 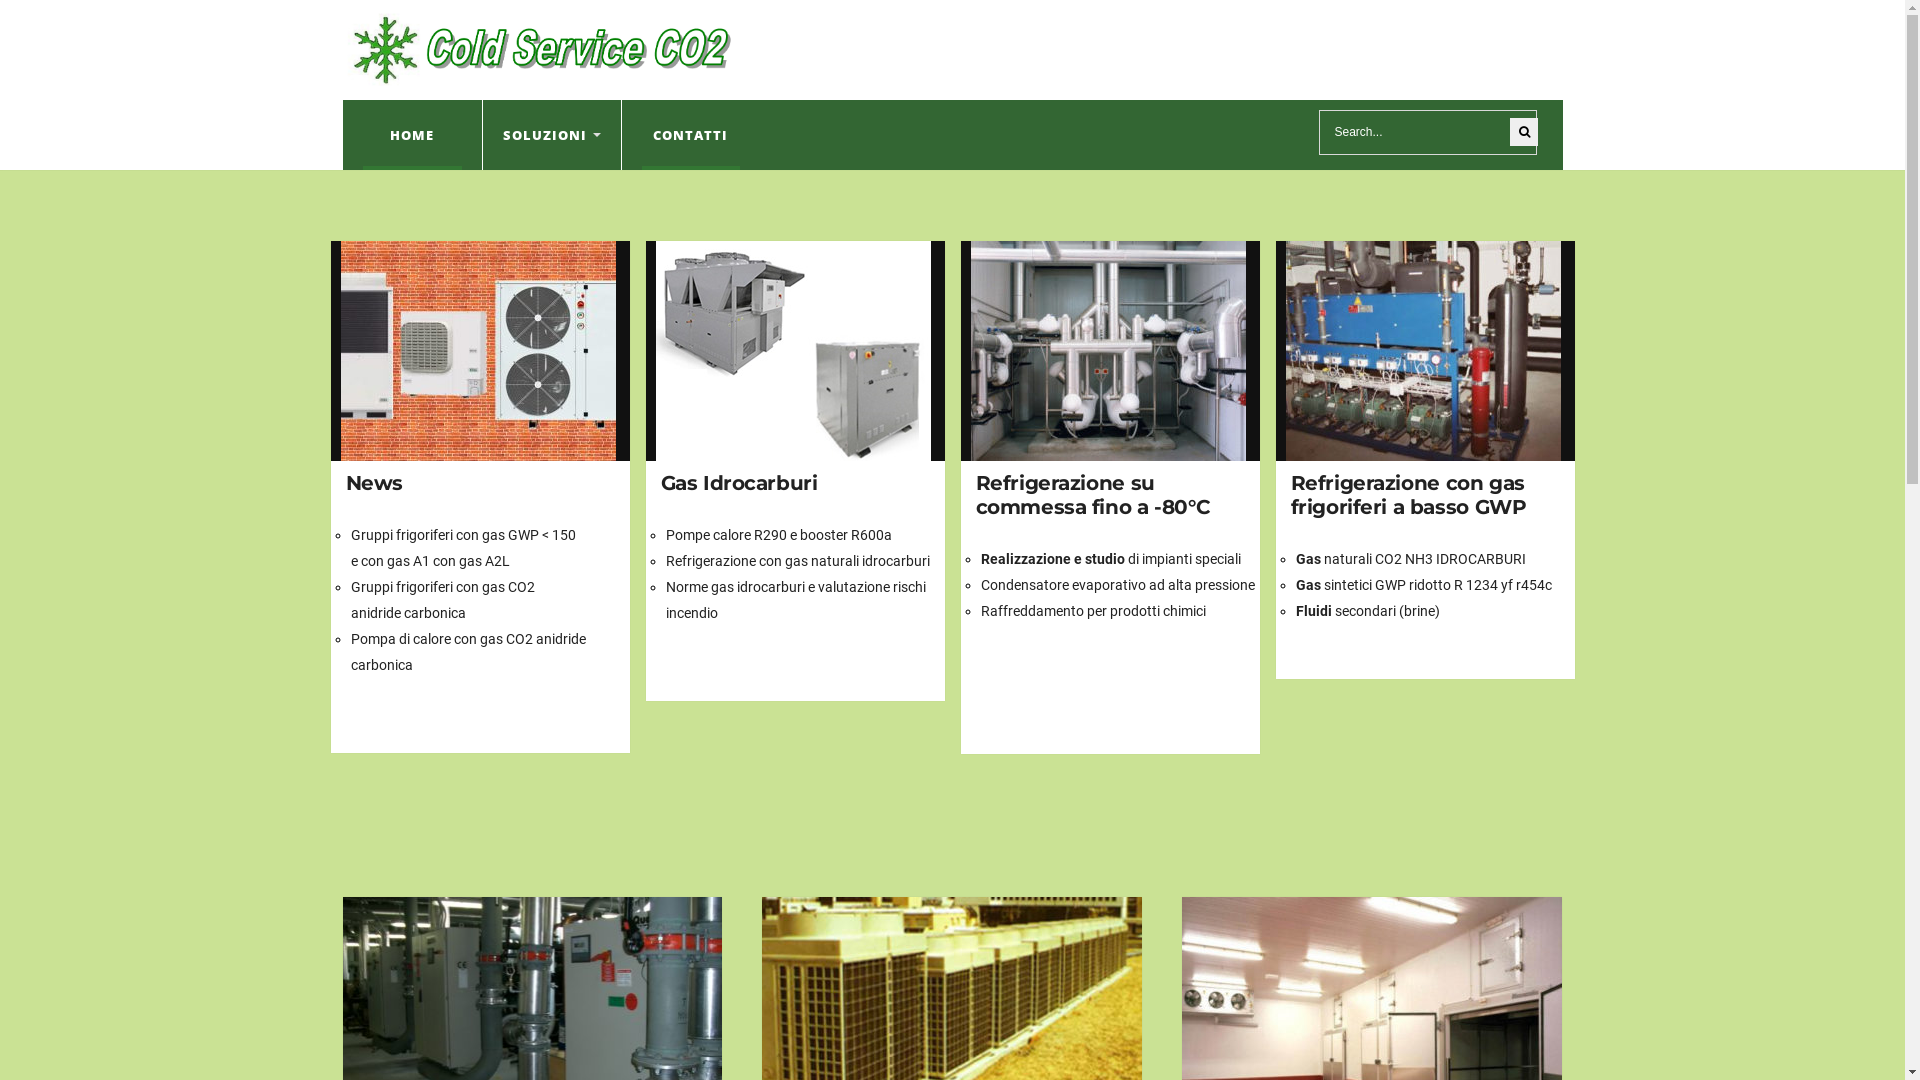 I want to click on Refrigerazione con gas naturali idrocarburi, so click(x=798, y=561).